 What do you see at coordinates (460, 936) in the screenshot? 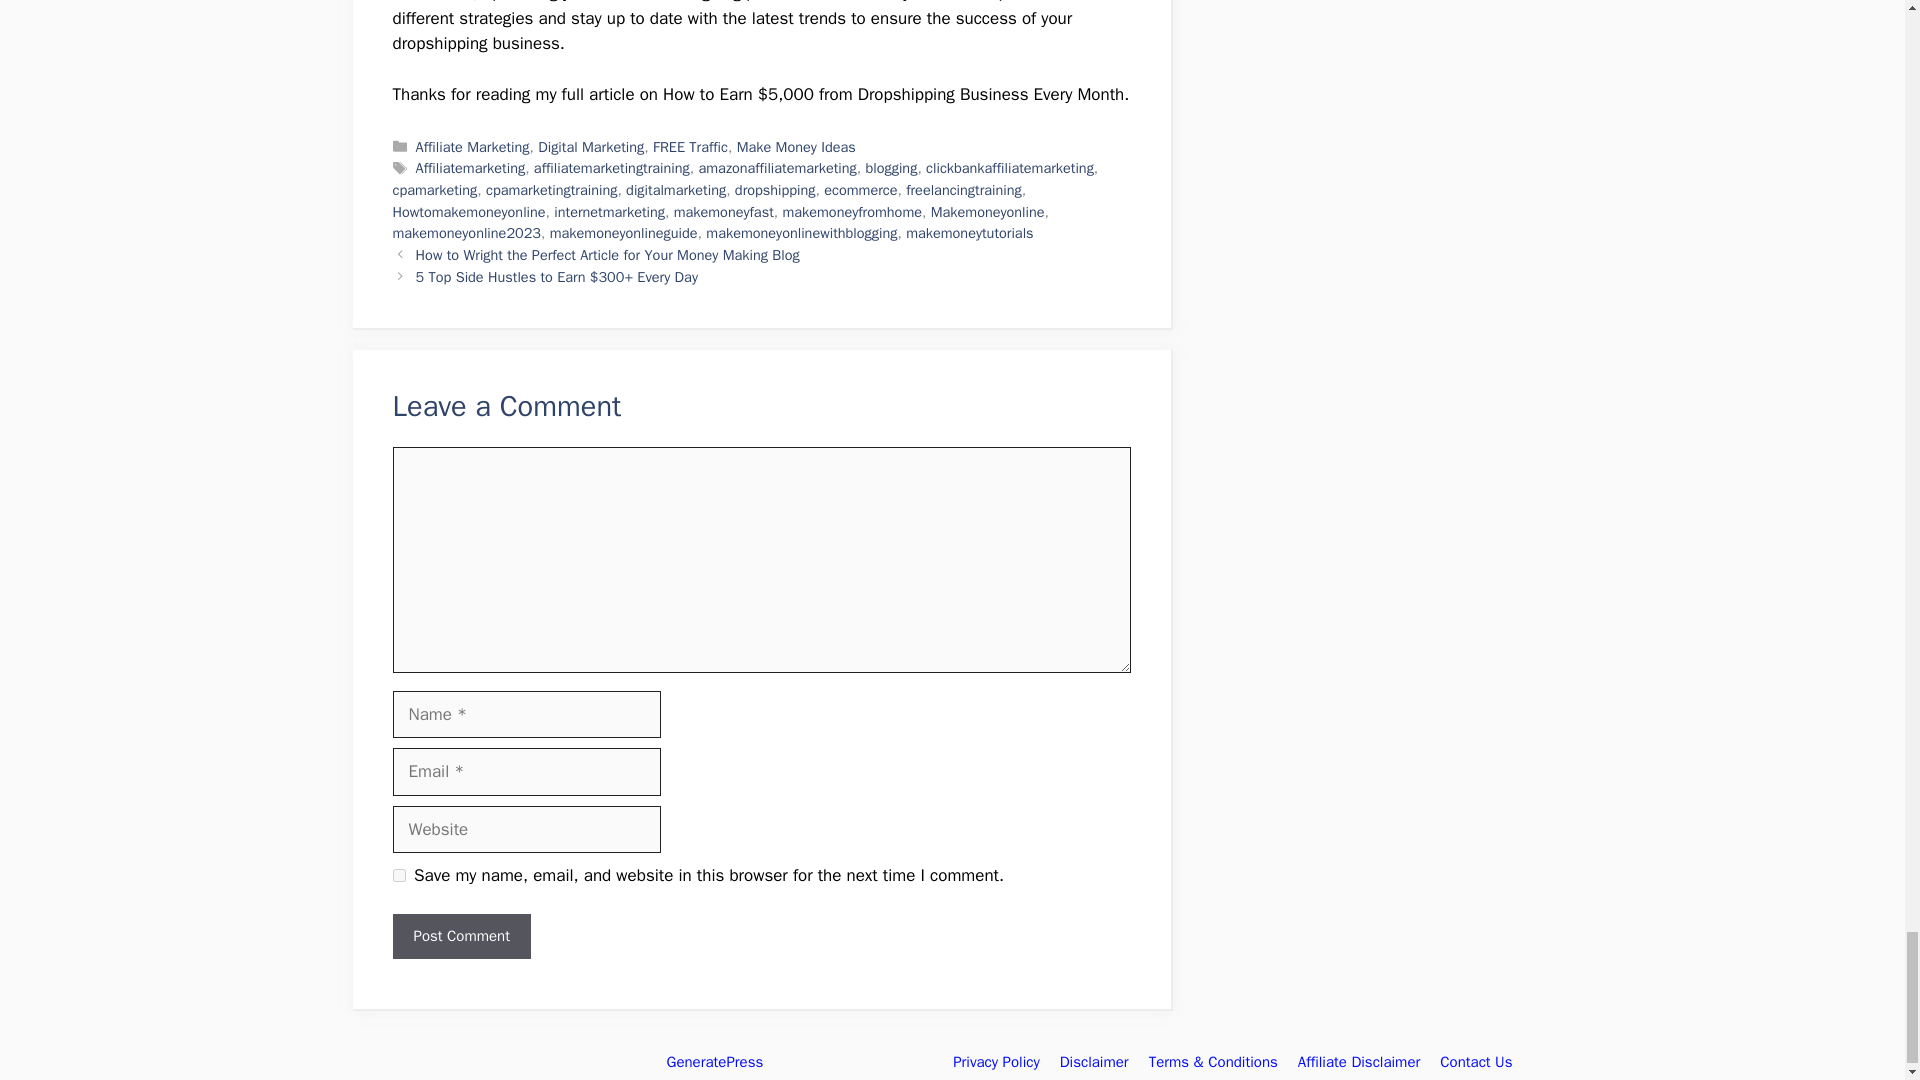
I see `Post Comment` at bounding box center [460, 936].